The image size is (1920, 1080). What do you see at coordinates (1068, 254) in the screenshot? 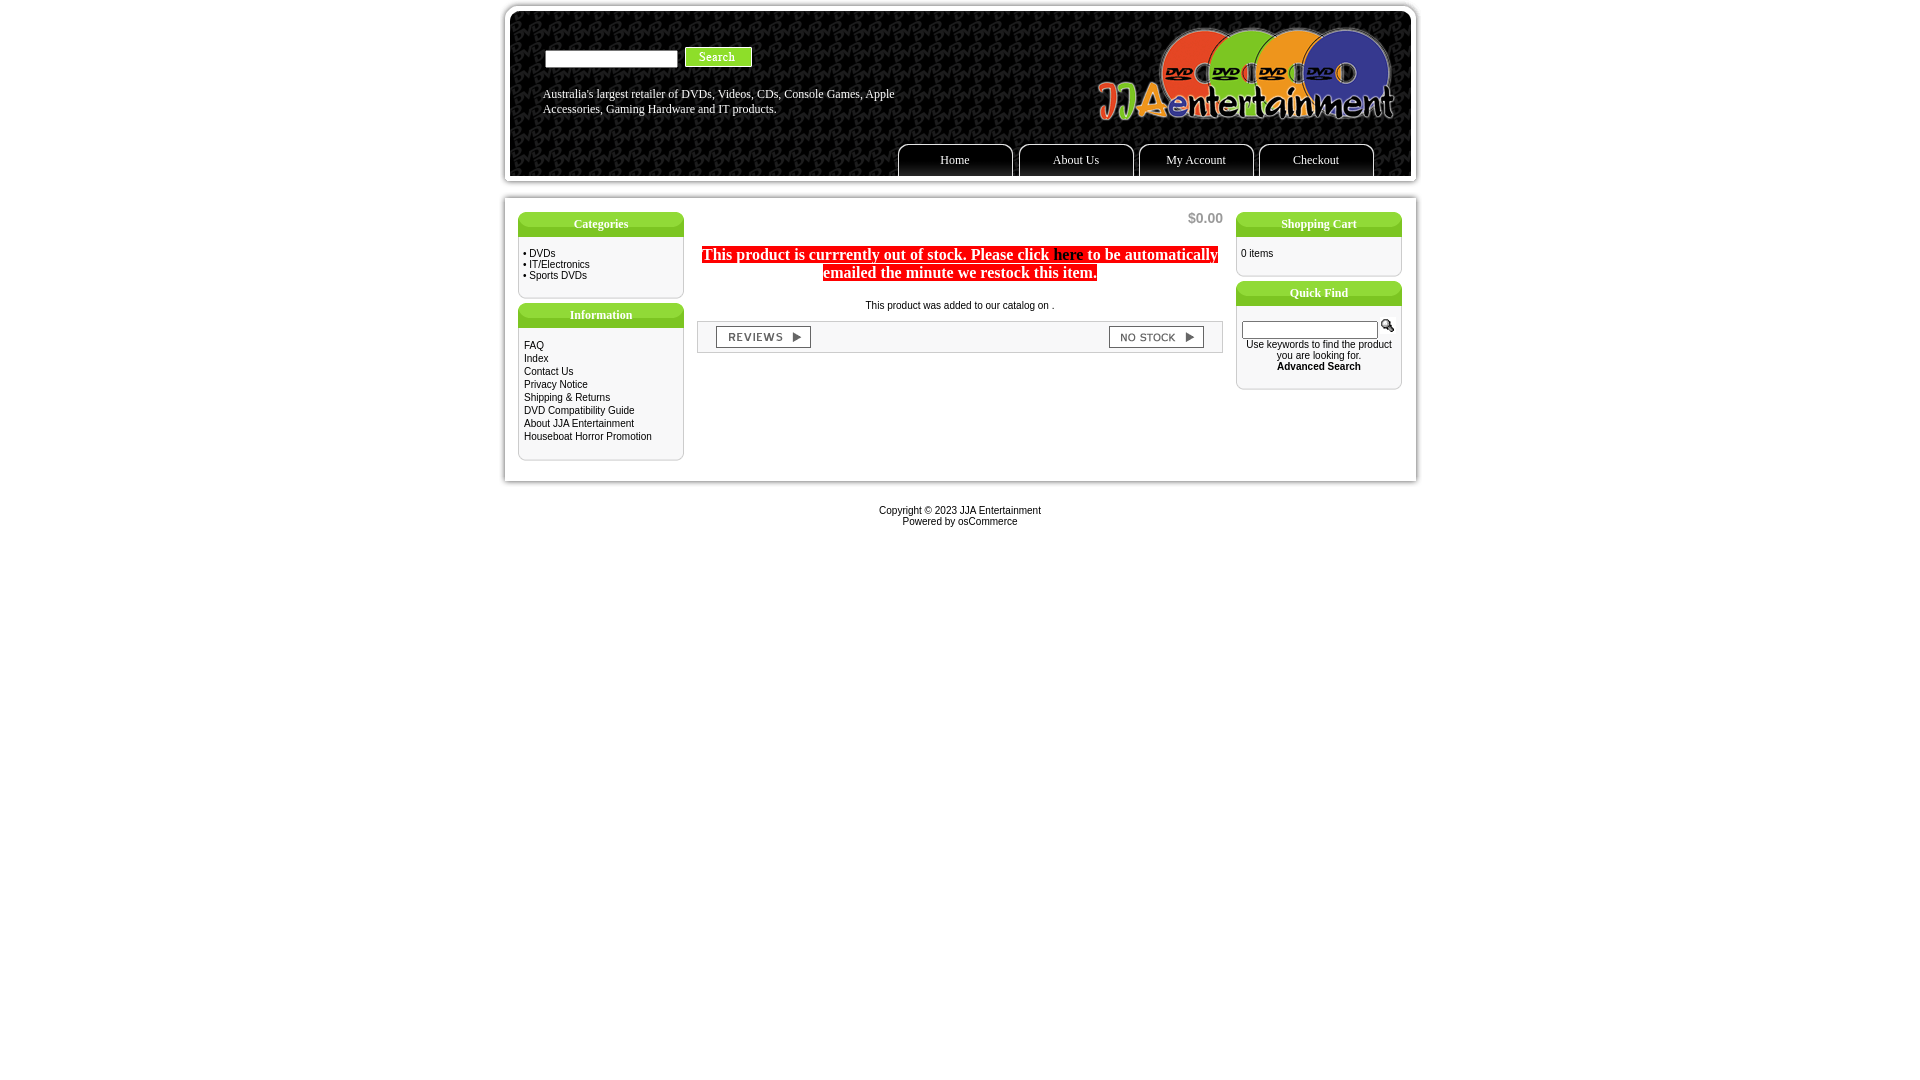
I see `here` at bounding box center [1068, 254].